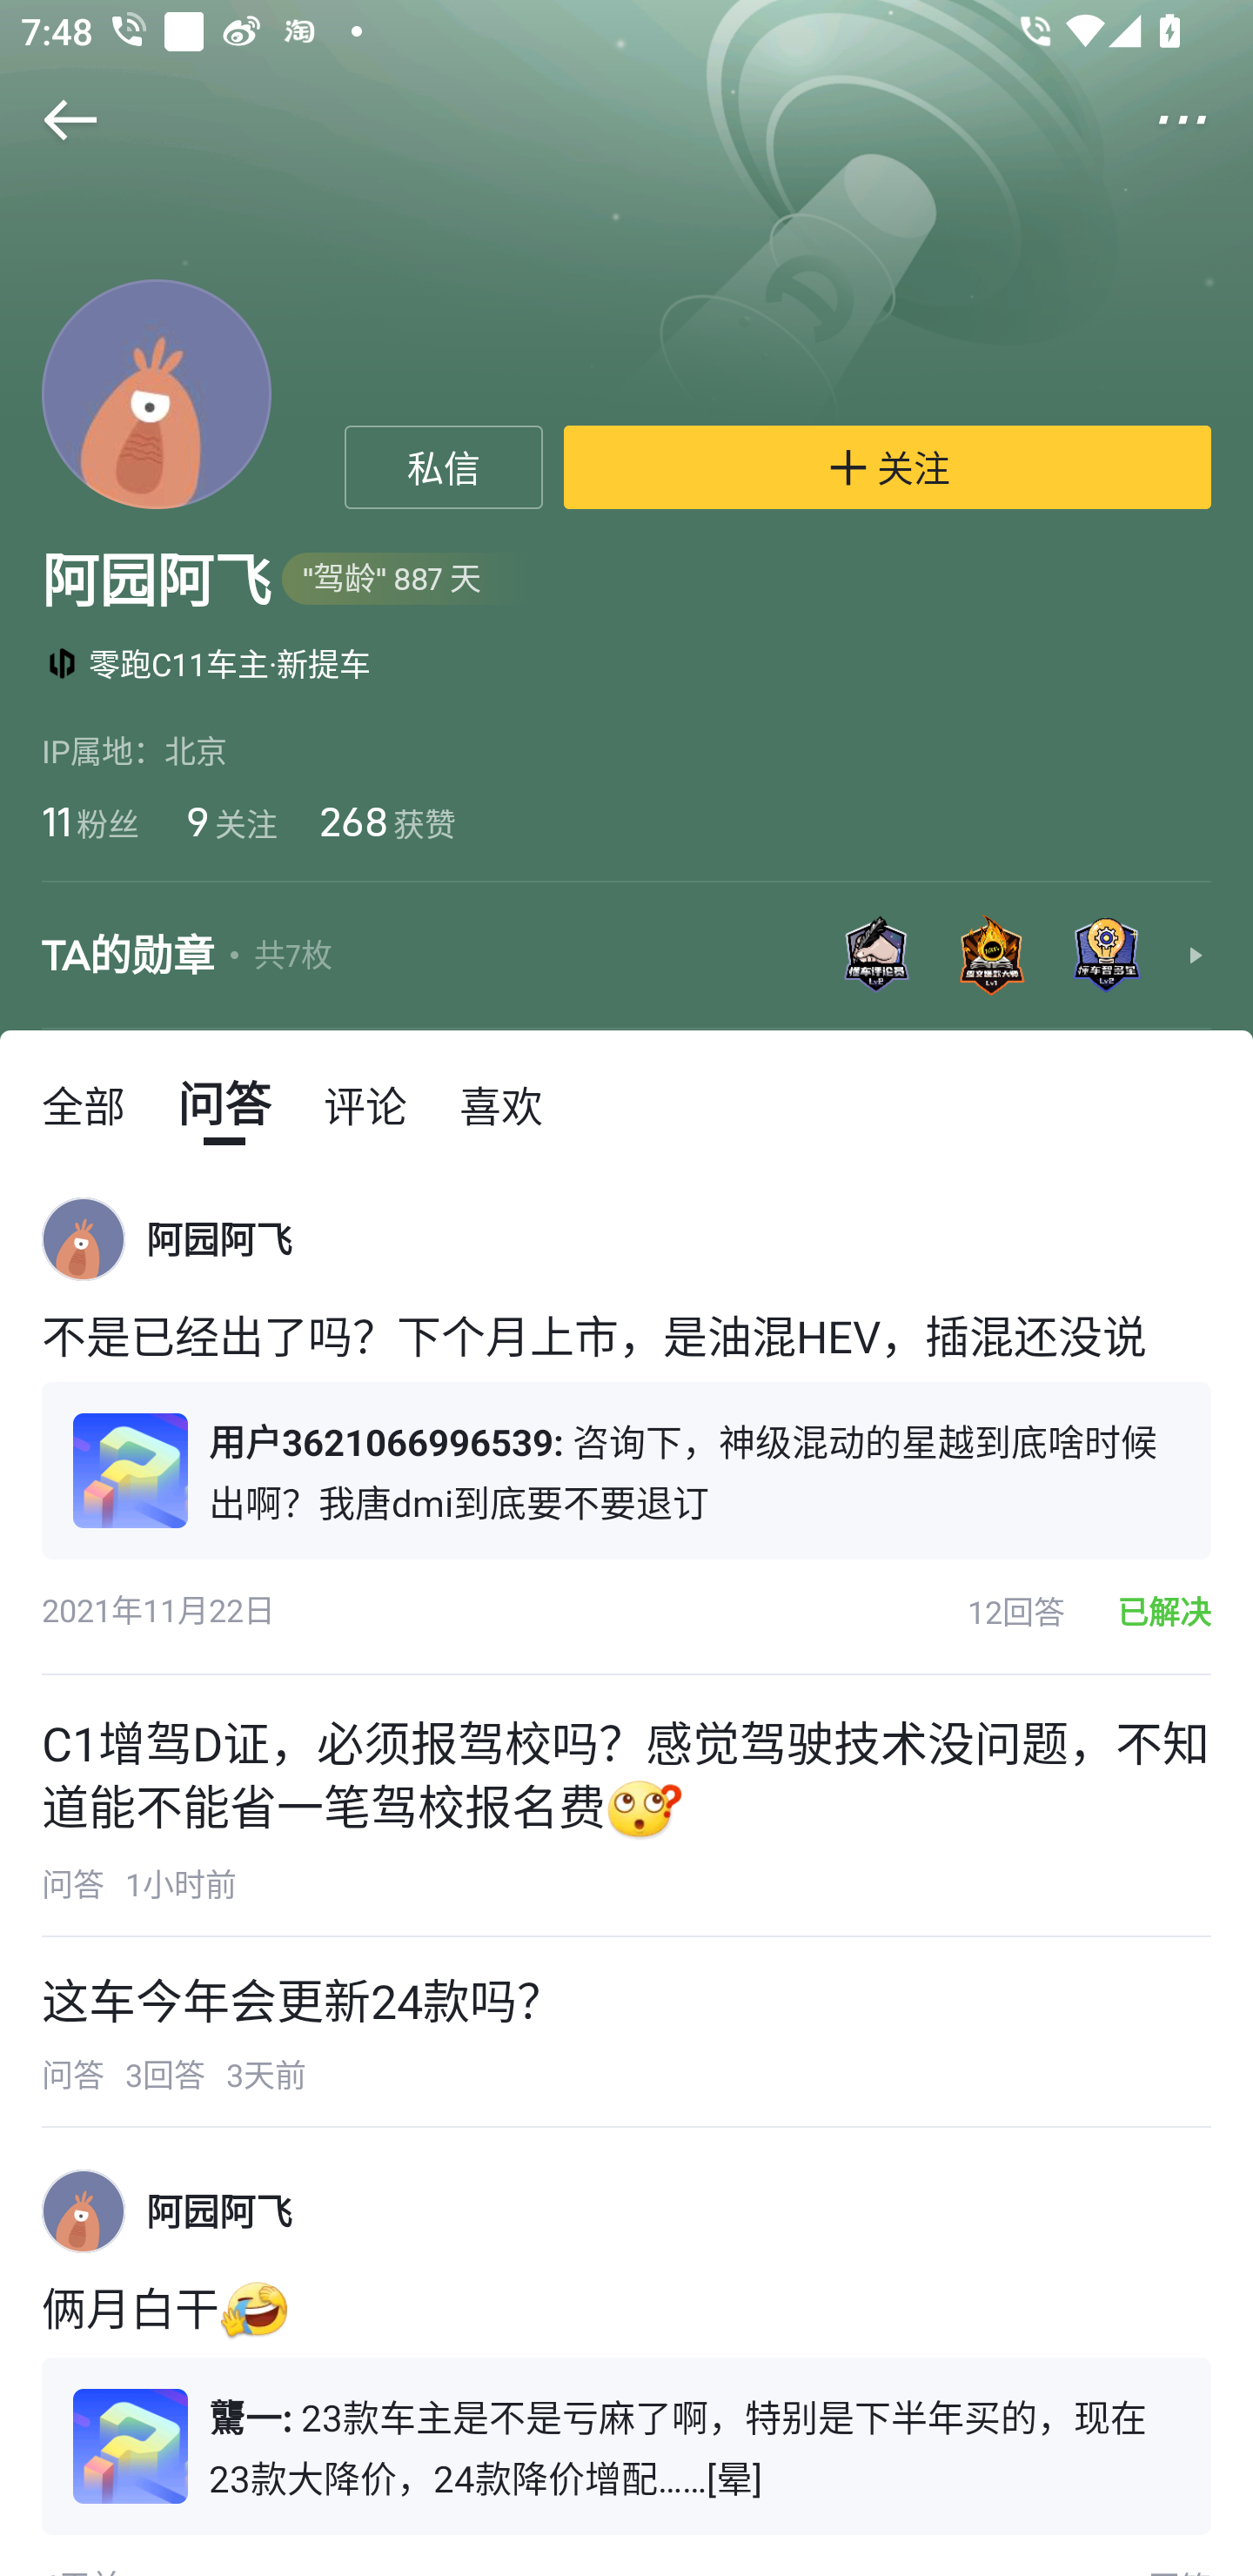  I want to click on 全部, so click(84, 1104).